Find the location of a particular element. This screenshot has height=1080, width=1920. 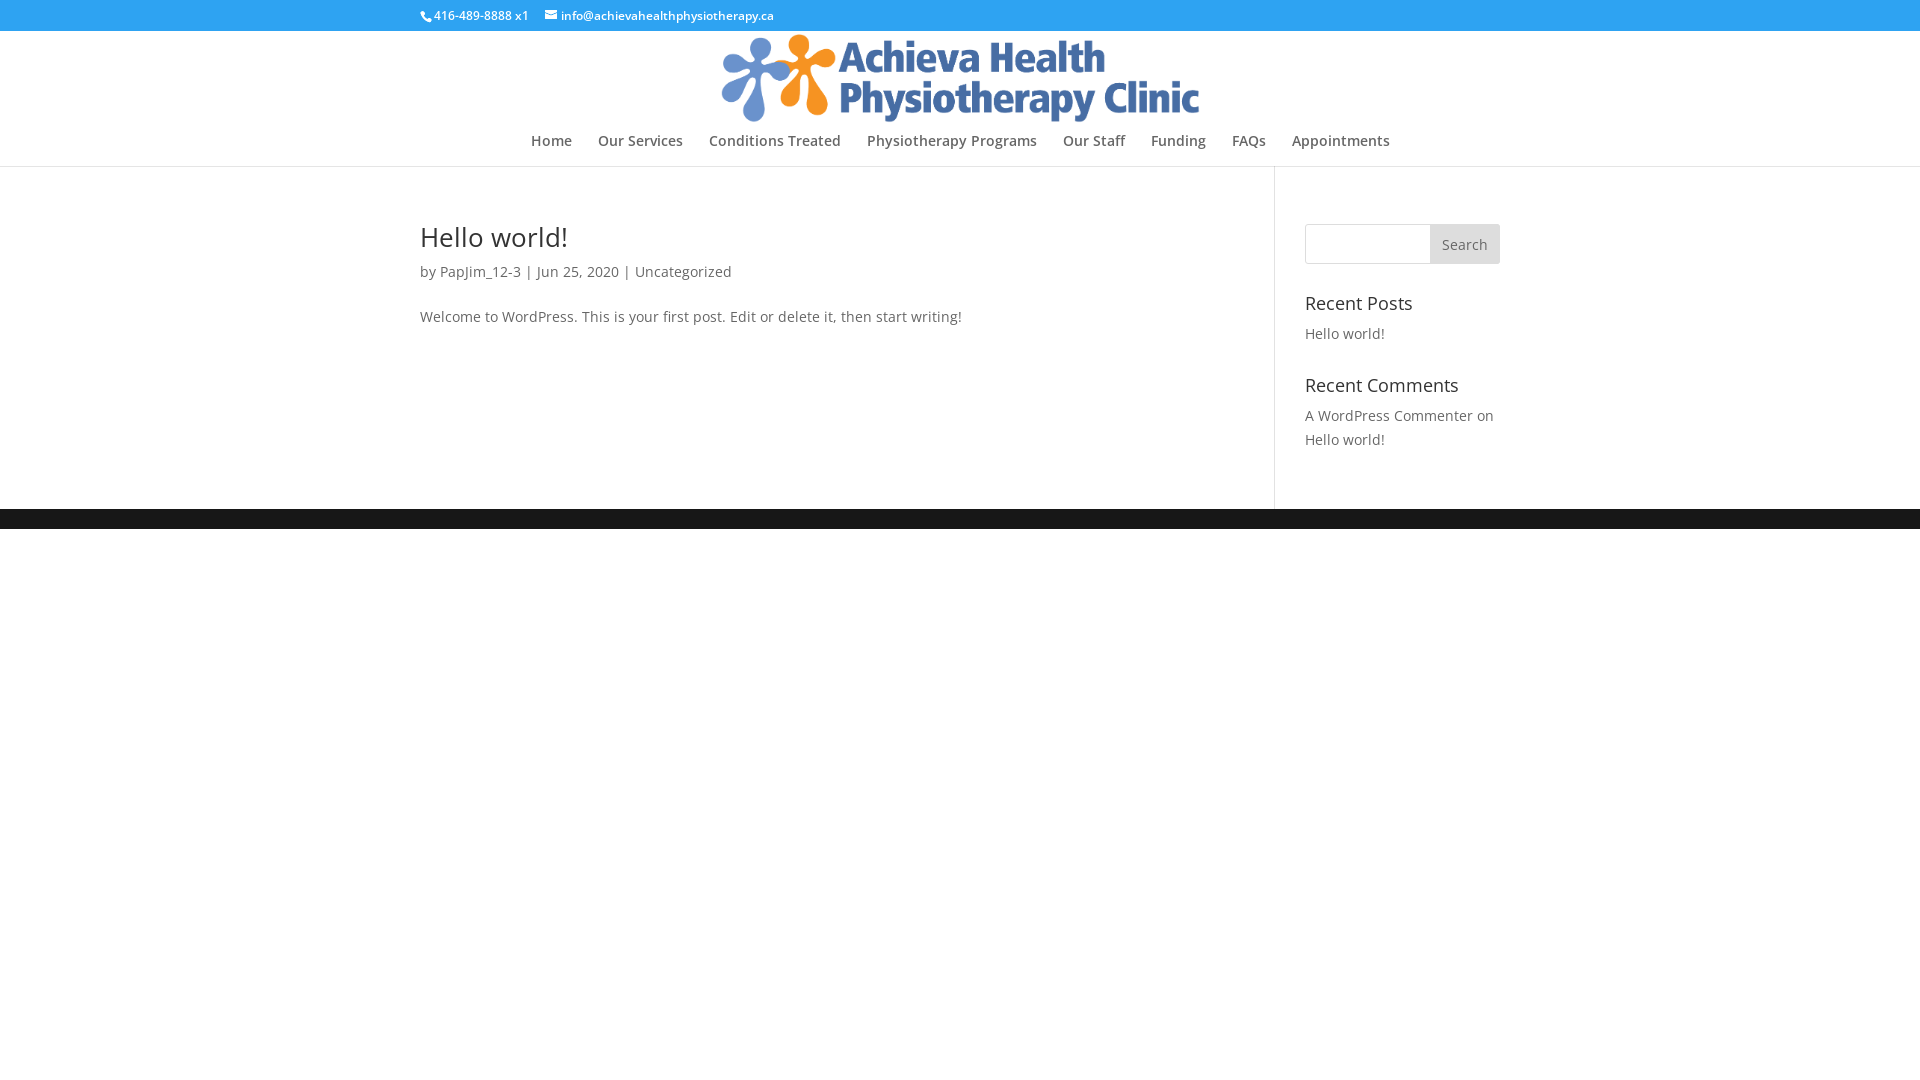

Home is located at coordinates (550, 150).